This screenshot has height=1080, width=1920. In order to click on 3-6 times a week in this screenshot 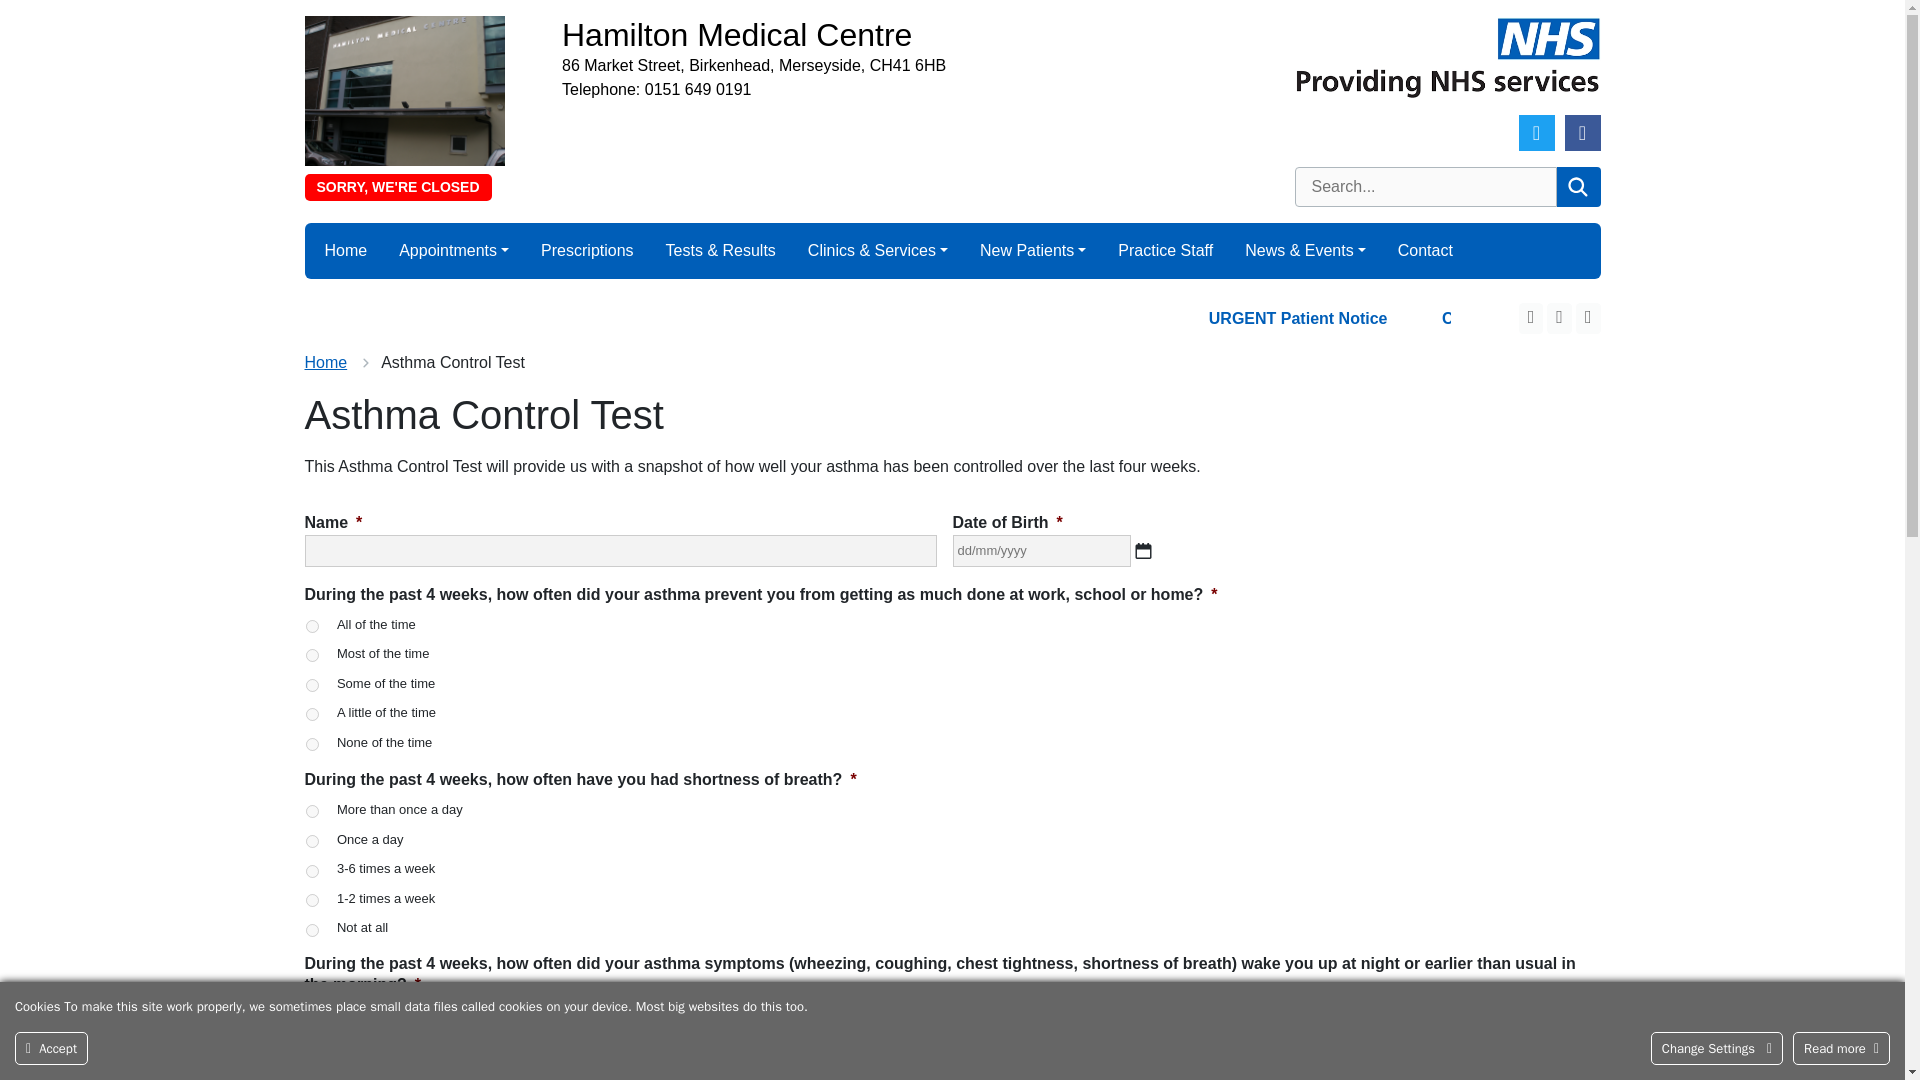, I will do `click(312, 870)`.